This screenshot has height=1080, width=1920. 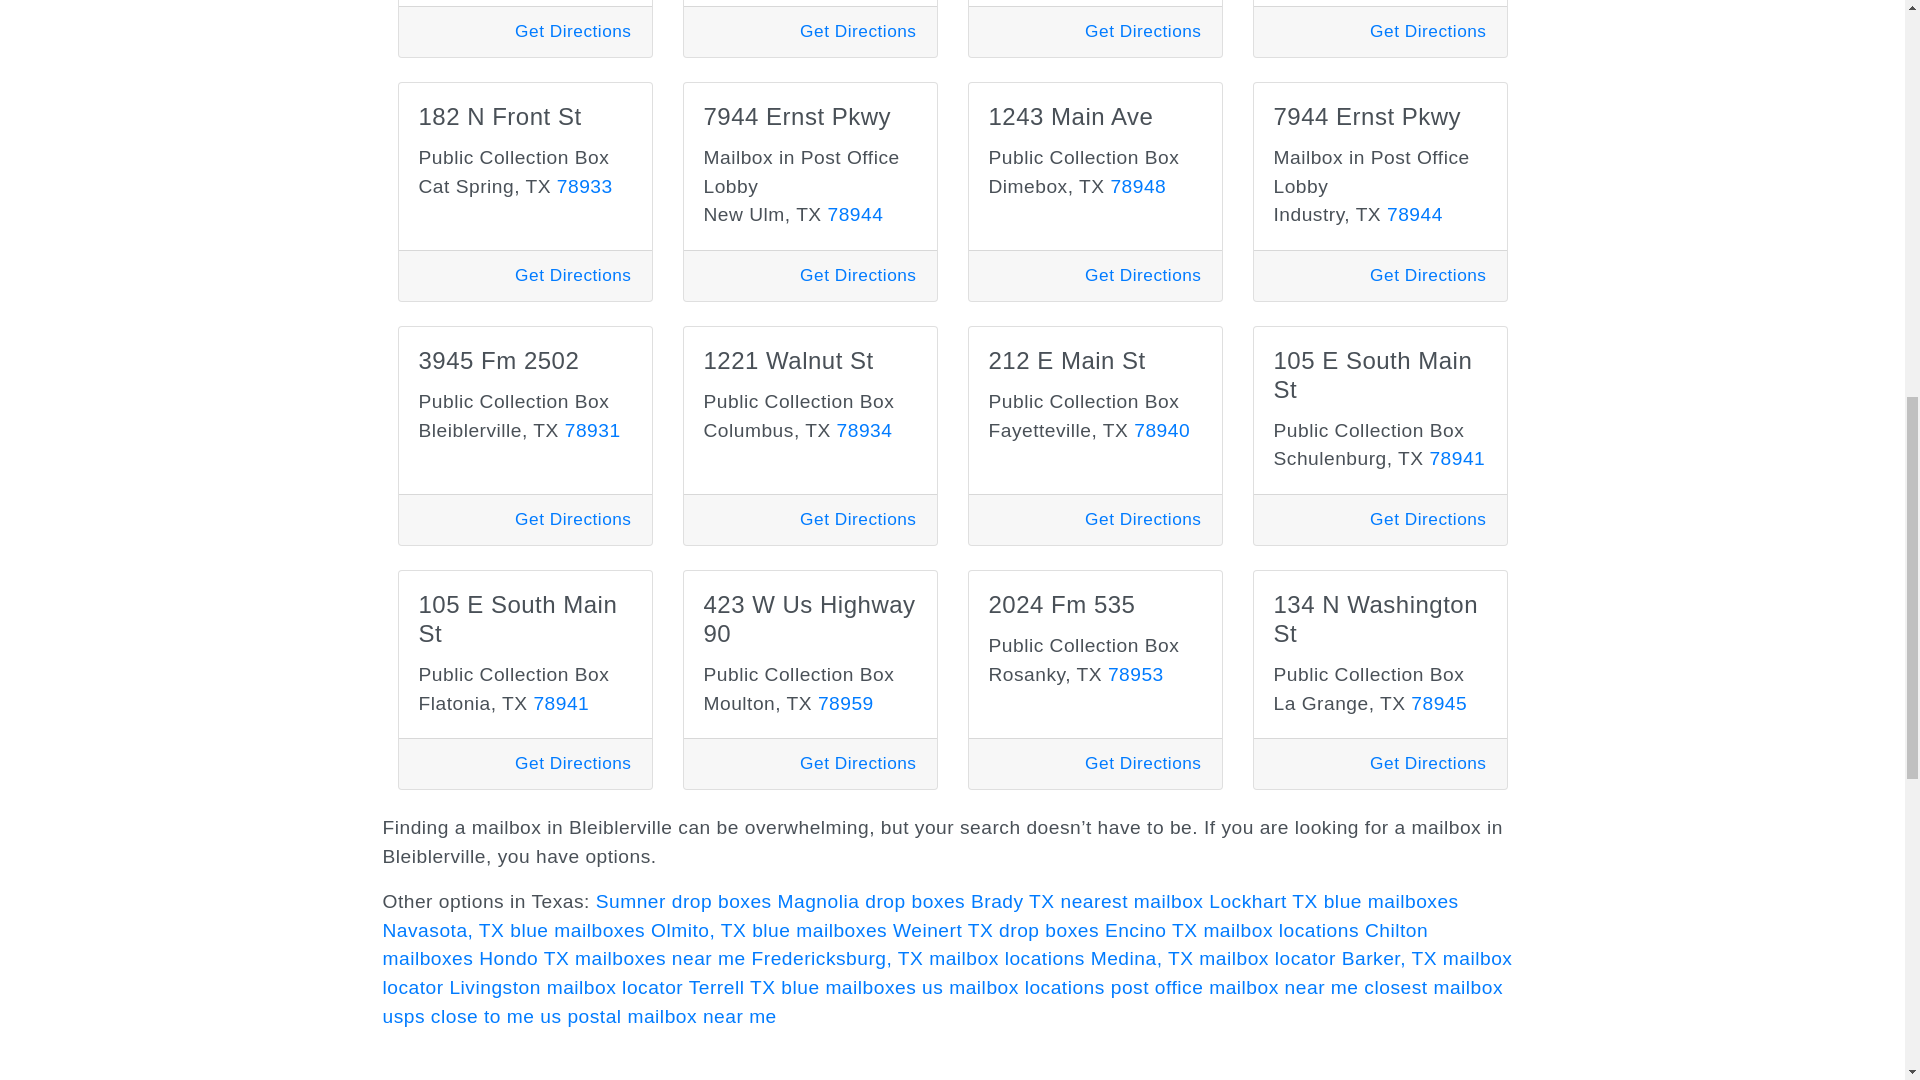 I want to click on Get Directions, so click(x=1142, y=30).